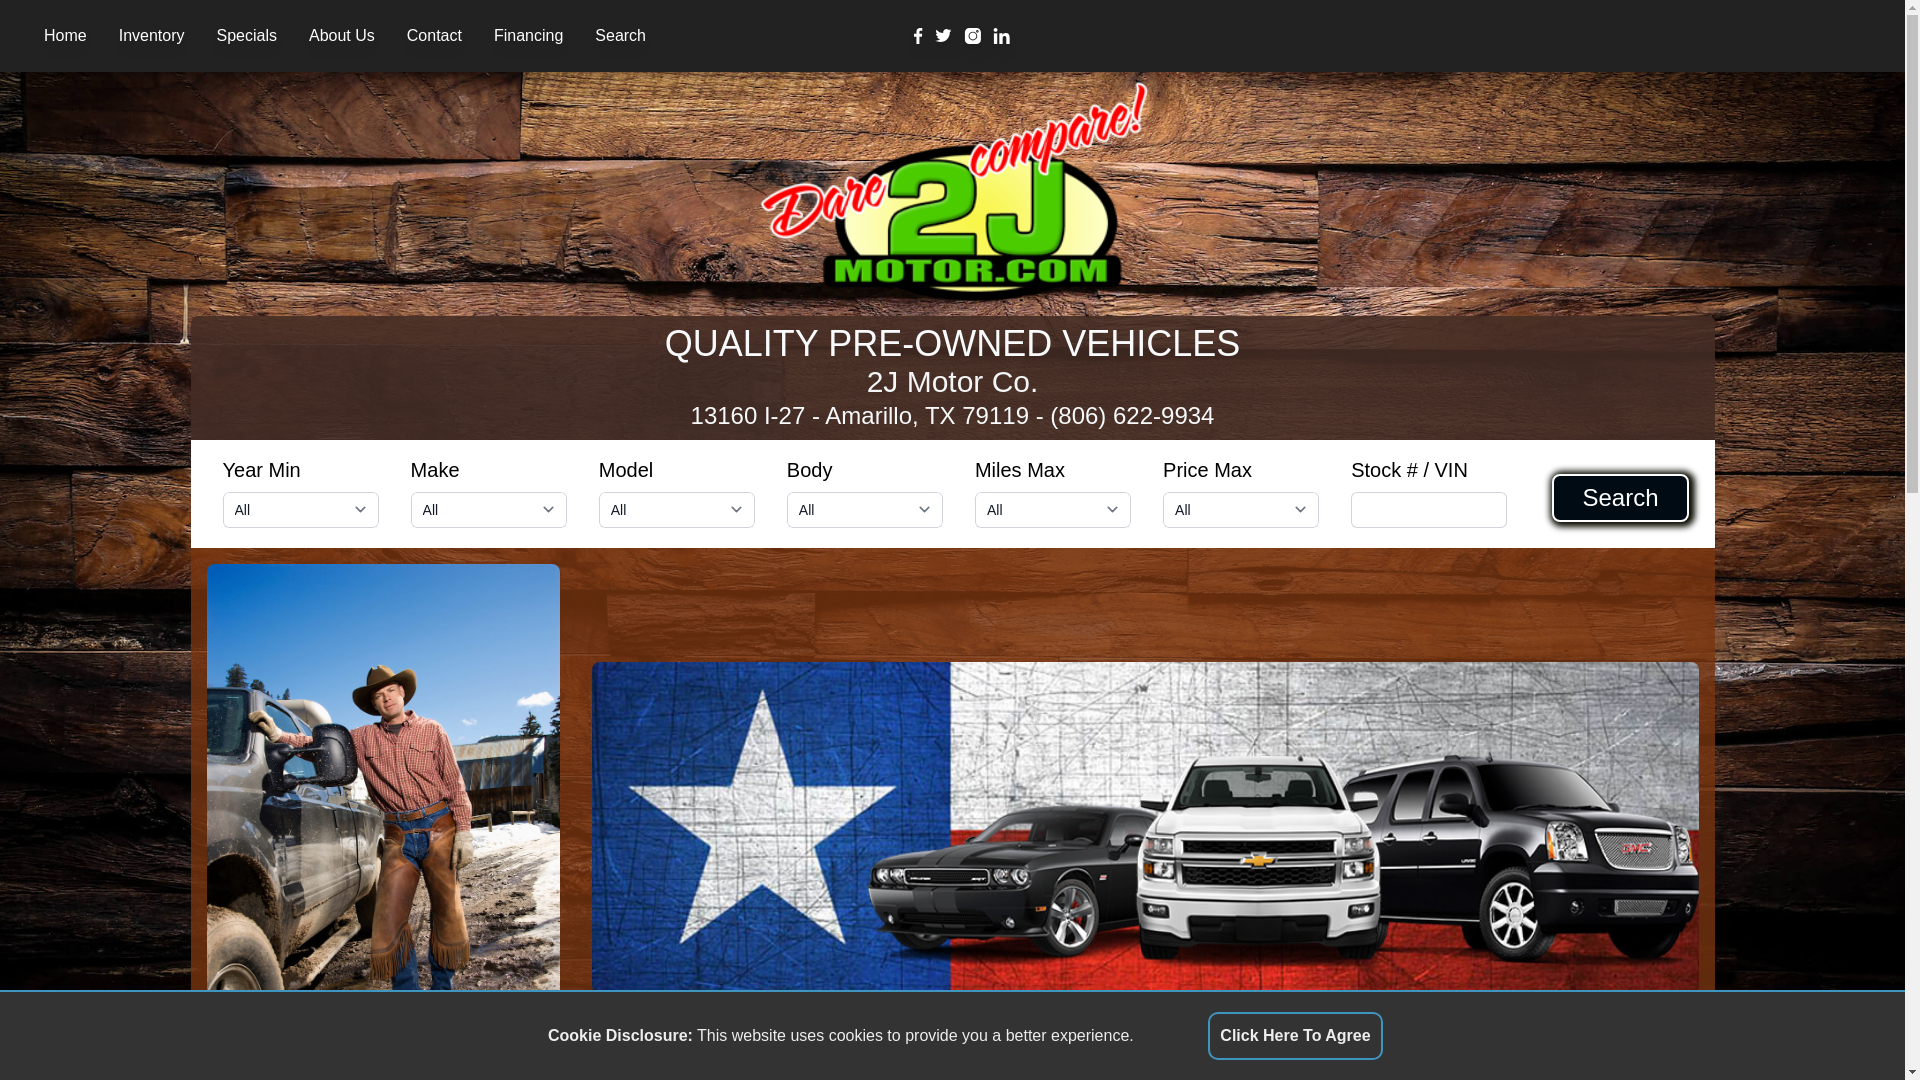 The image size is (1920, 1080). What do you see at coordinates (434, 36) in the screenshot?
I see `Contact` at bounding box center [434, 36].